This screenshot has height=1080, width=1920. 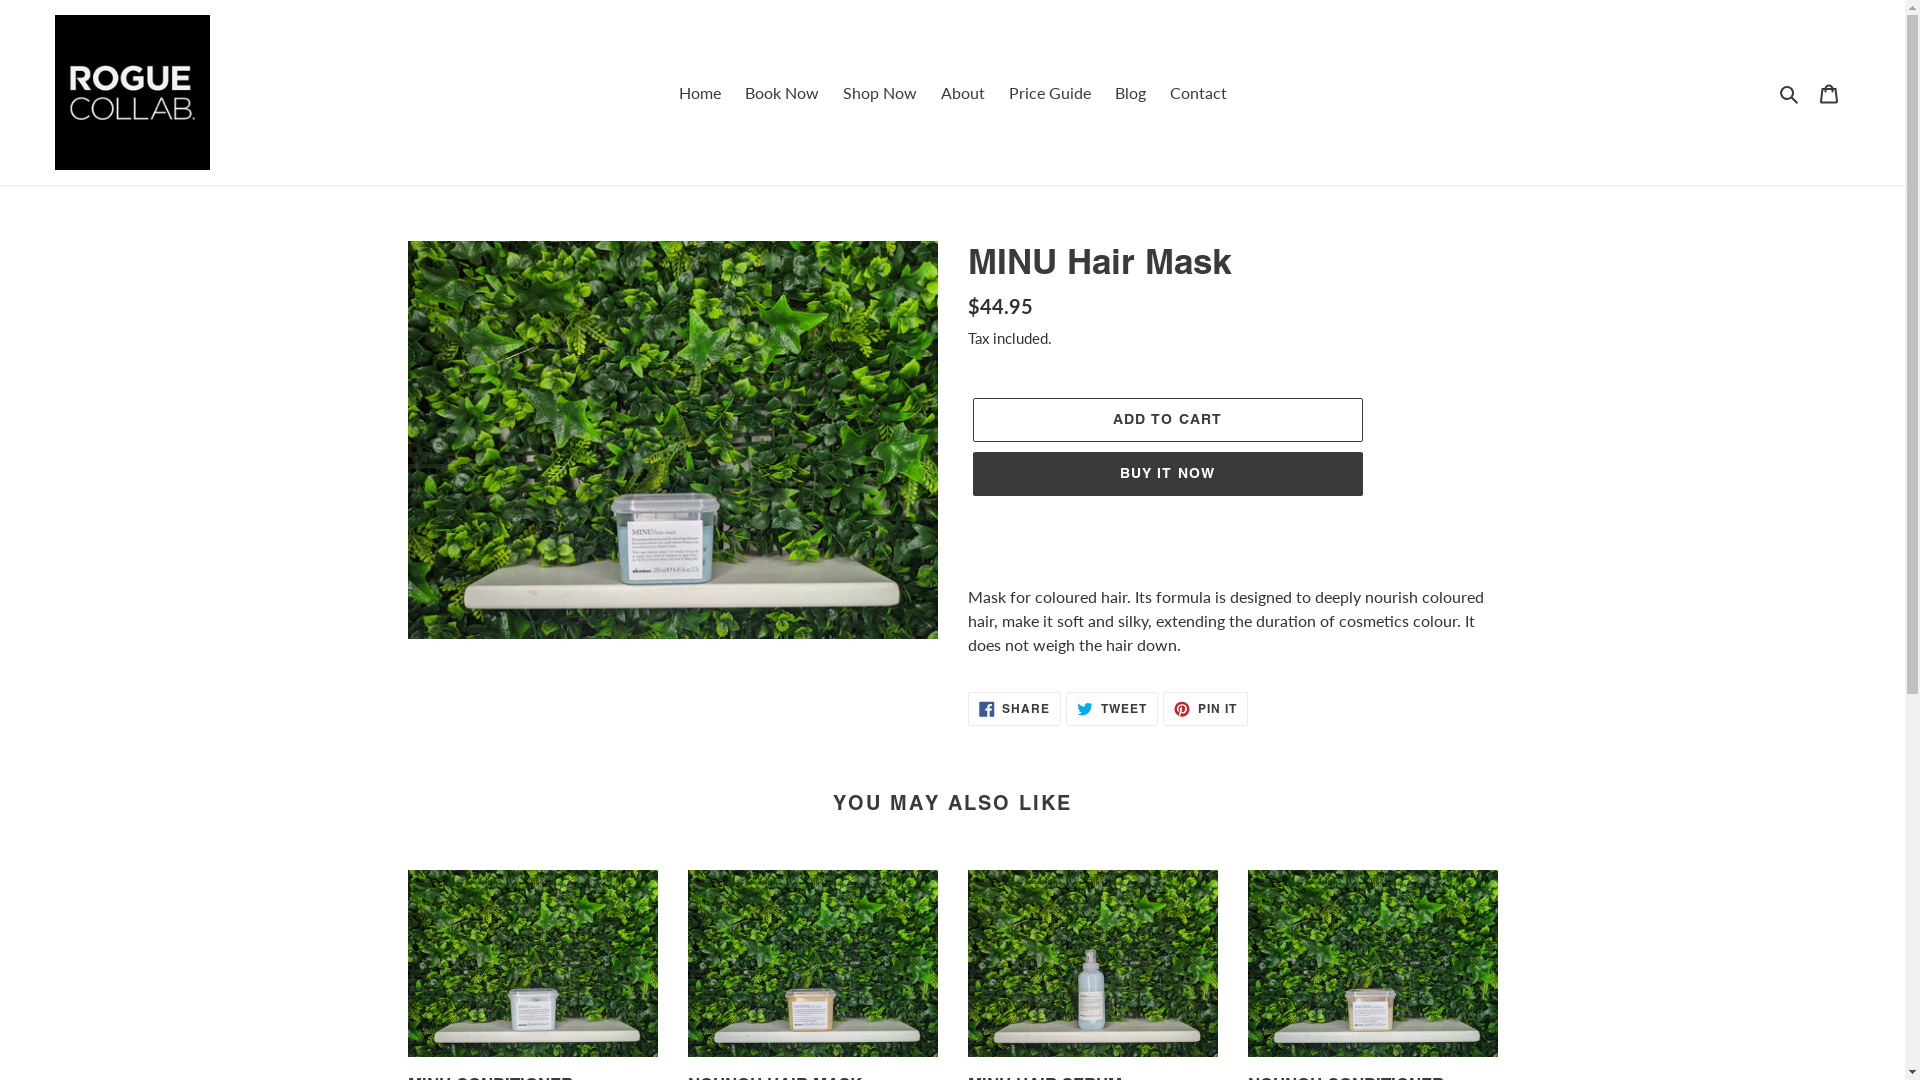 What do you see at coordinates (1049, 92) in the screenshot?
I see `Price Guide` at bounding box center [1049, 92].